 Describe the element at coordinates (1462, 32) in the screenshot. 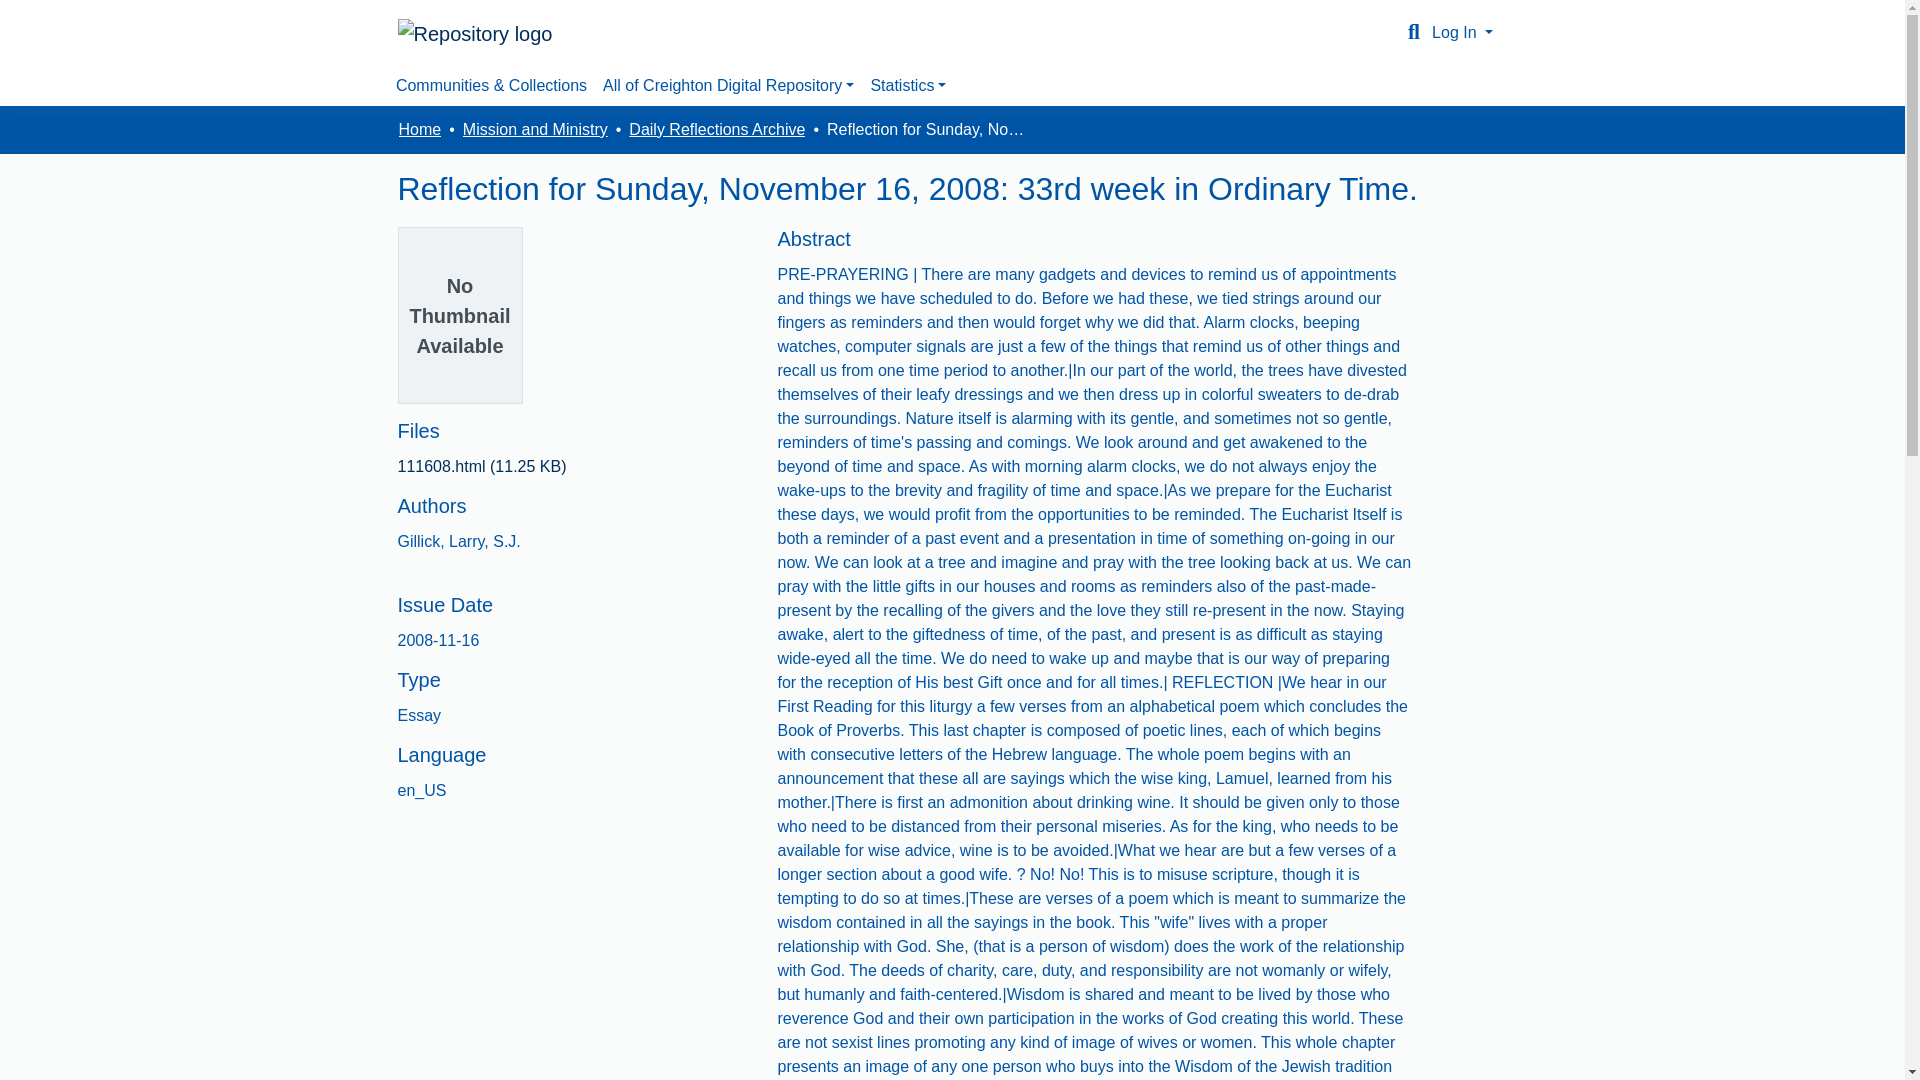

I see `Log In` at that location.